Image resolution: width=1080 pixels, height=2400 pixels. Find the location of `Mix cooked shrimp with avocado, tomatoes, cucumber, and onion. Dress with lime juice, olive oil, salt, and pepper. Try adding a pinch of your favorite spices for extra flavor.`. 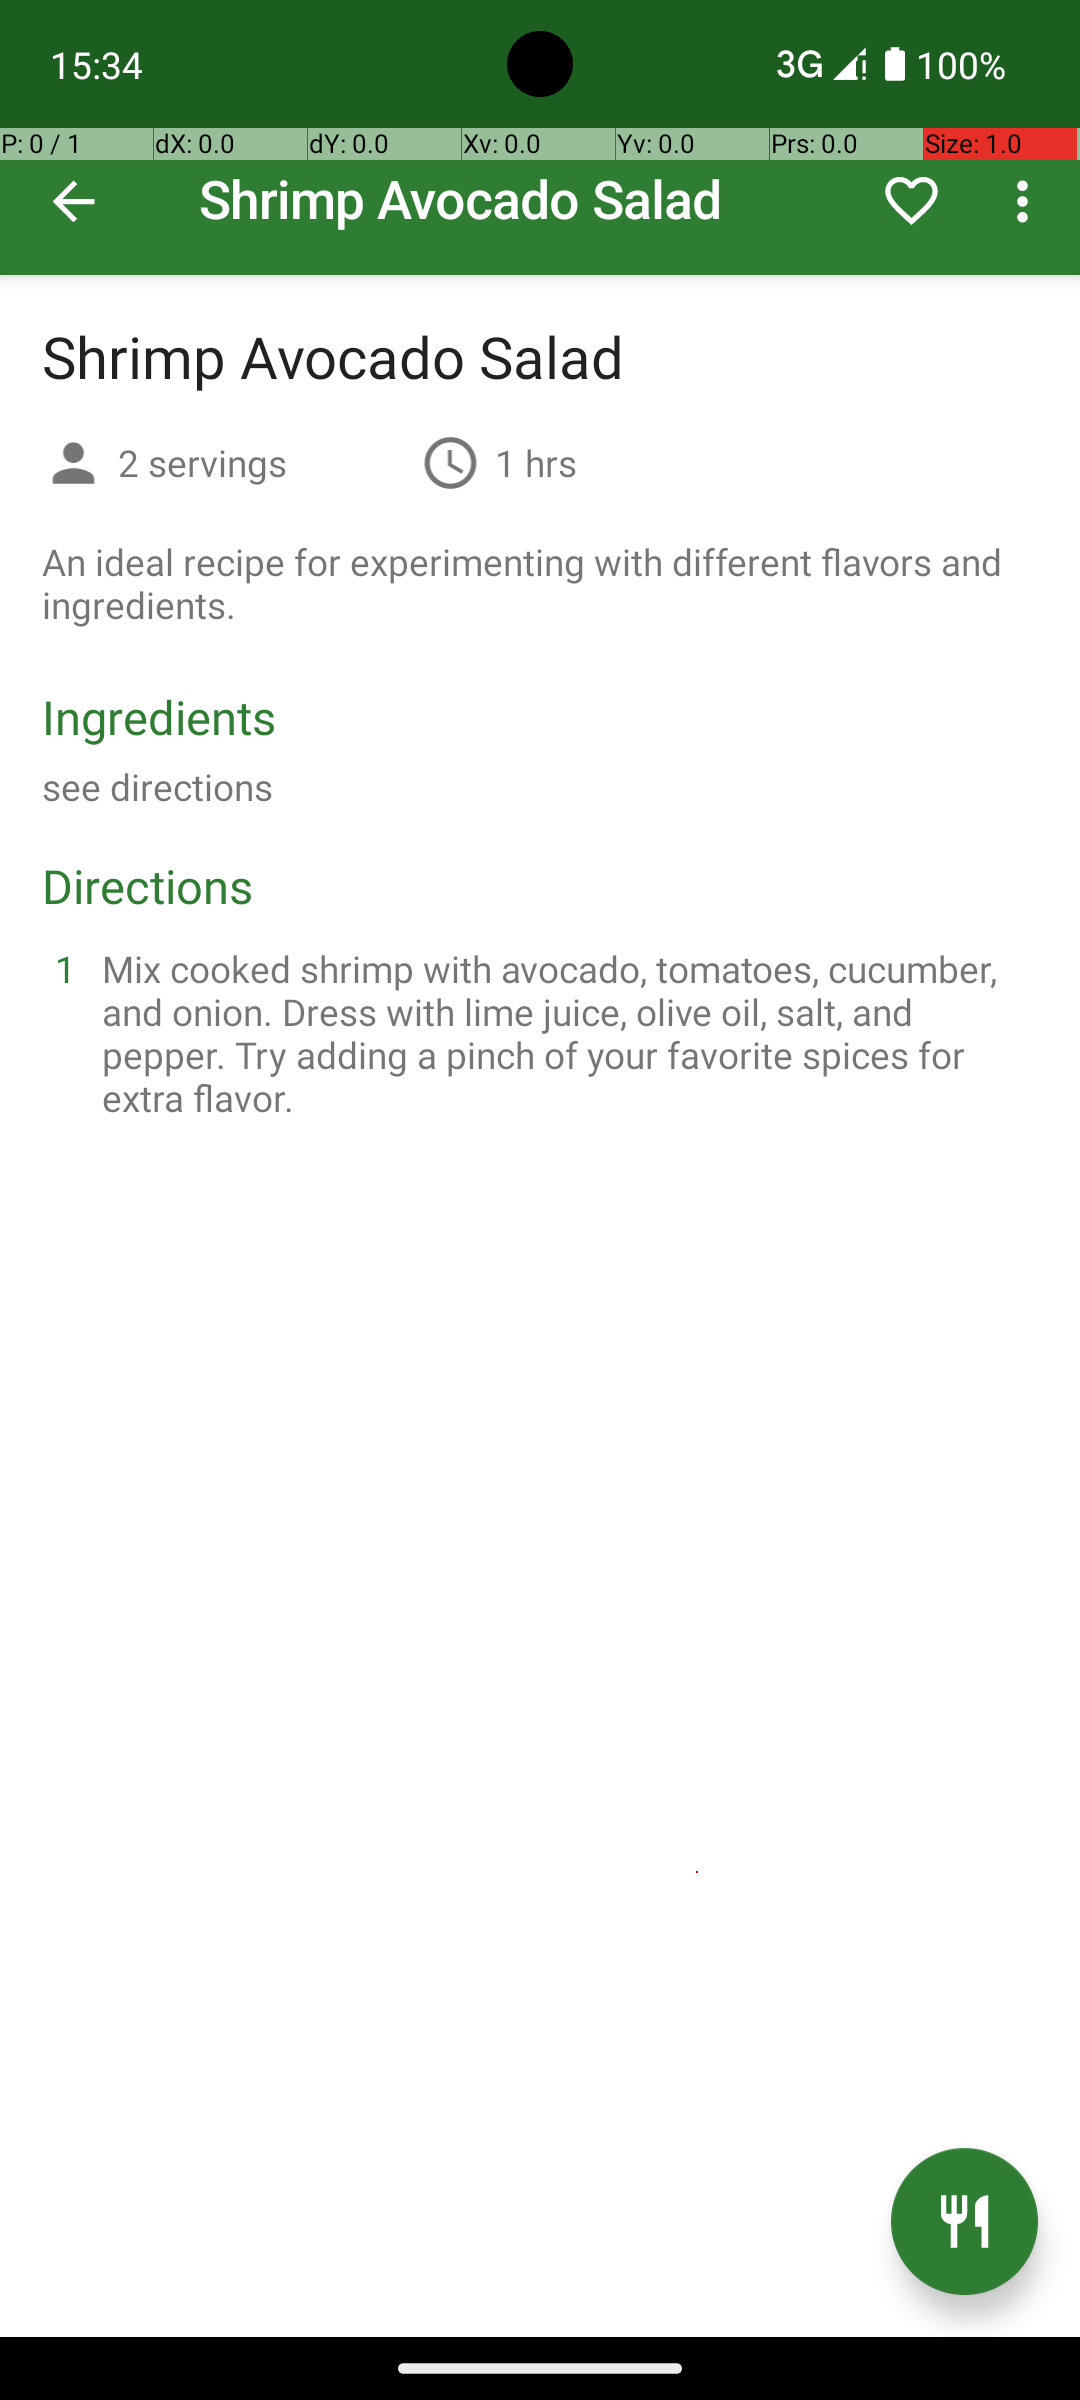

Mix cooked shrimp with avocado, tomatoes, cucumber, and onion. Dress with lime juice, olive oil, salt, and pepper. Try adding a pinch of your favorite spices for extra flavor. is located at coordinates (564, 1033).